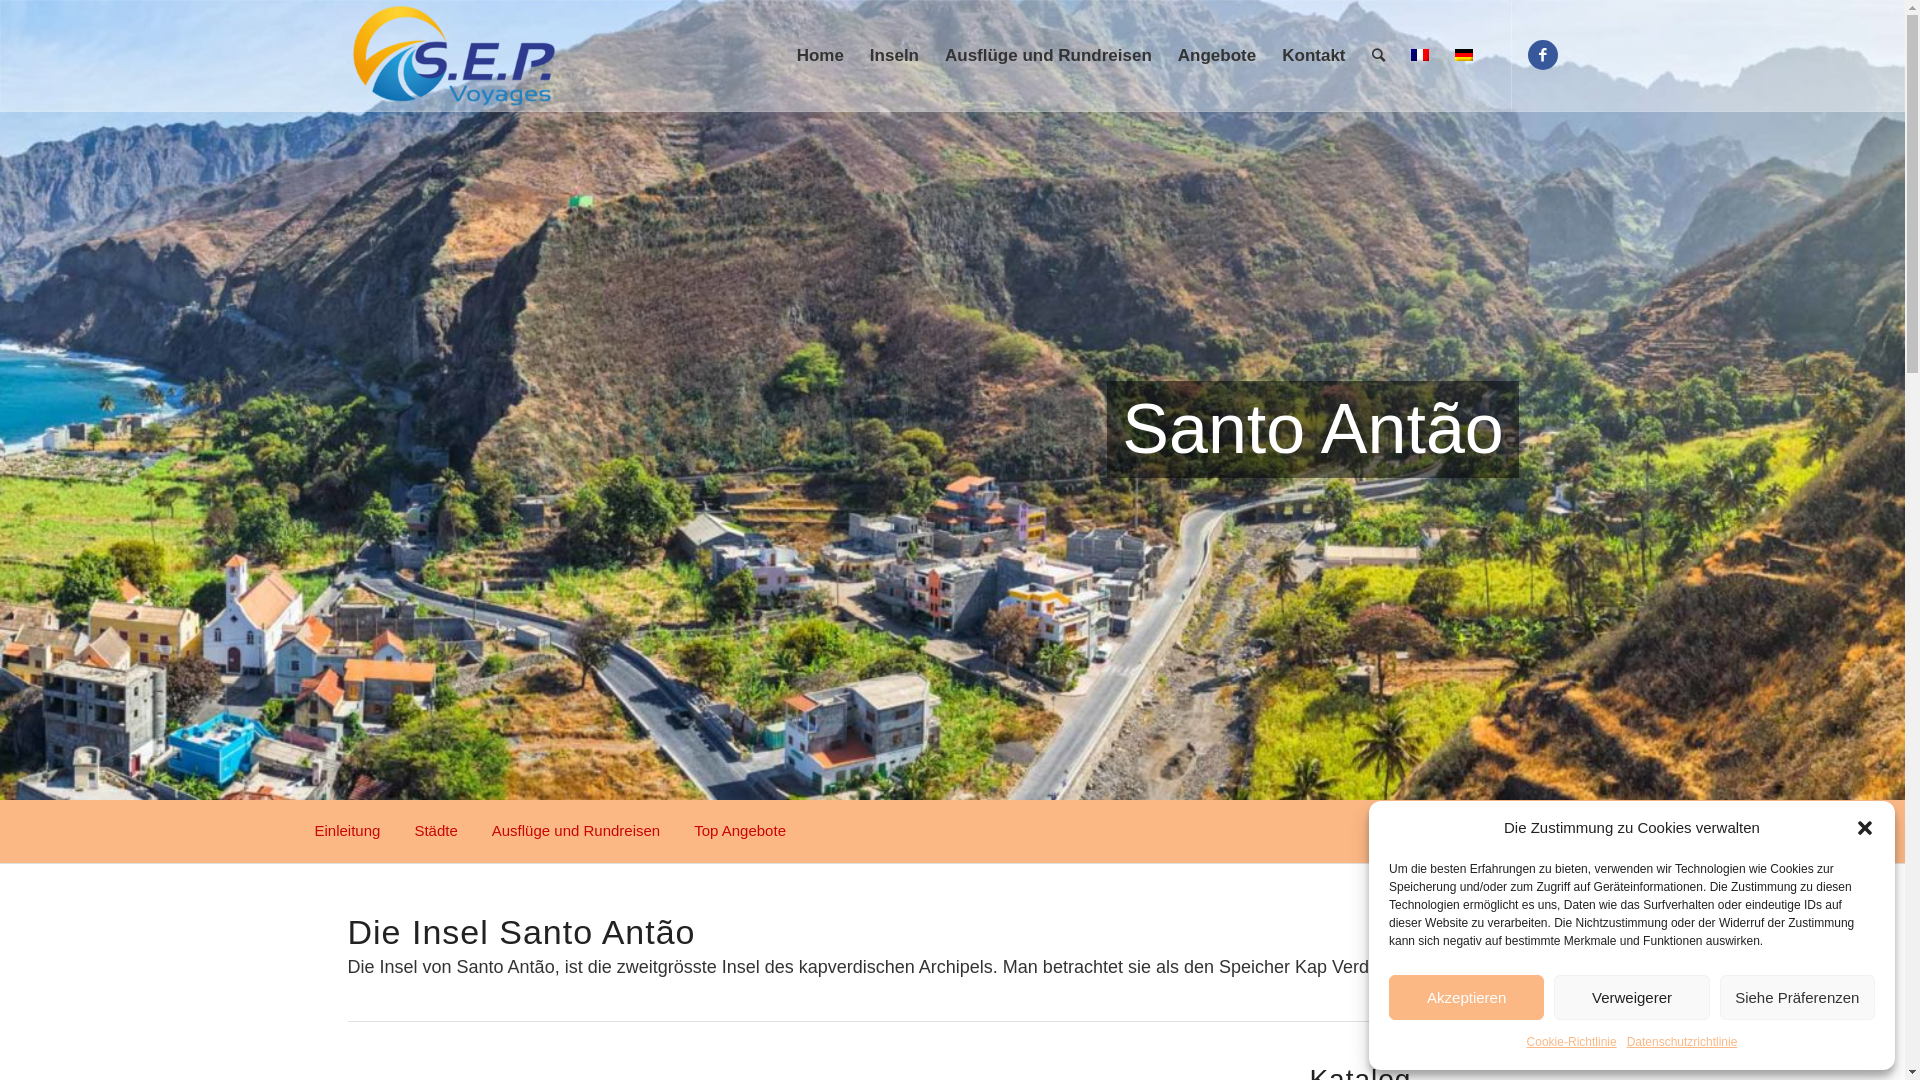 The width and height of the screenshot is (1920, 1080). What do you see at coordinates (894, 56) in the screenshot?
I see `Inseln` at bounding box center [894, 56].